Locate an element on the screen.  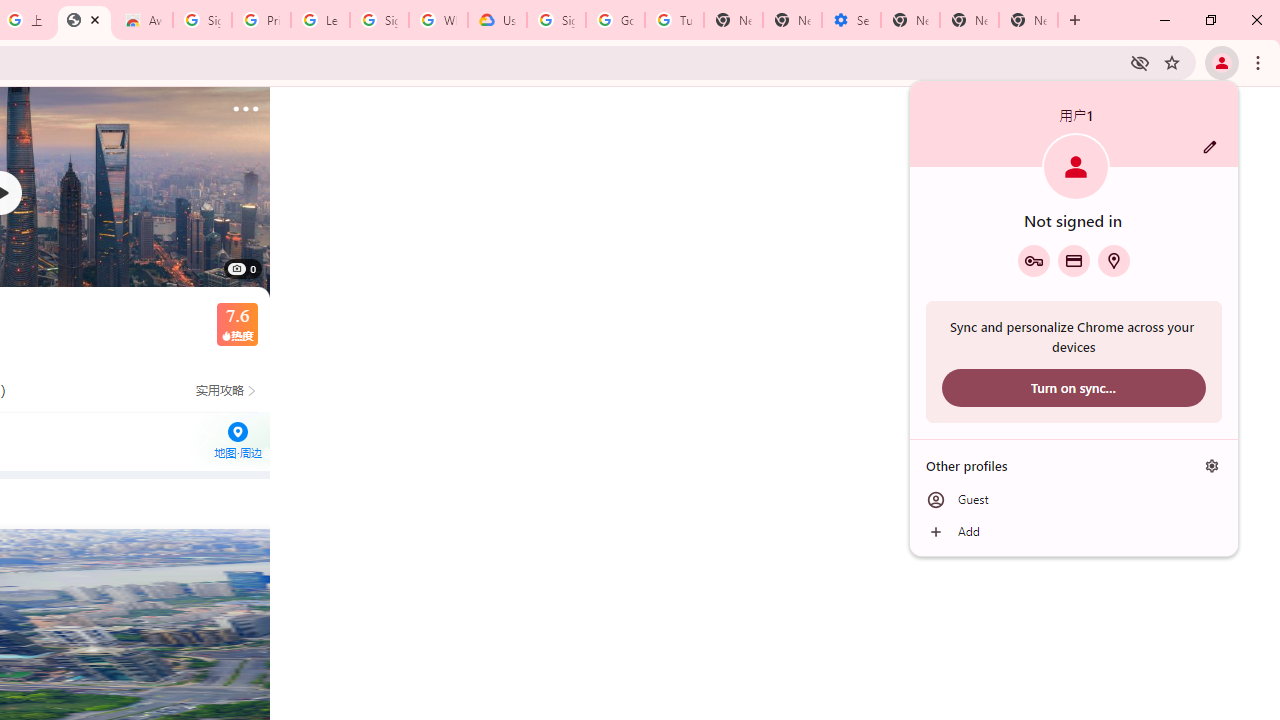
New Tab is located at coordinates (910, 20).